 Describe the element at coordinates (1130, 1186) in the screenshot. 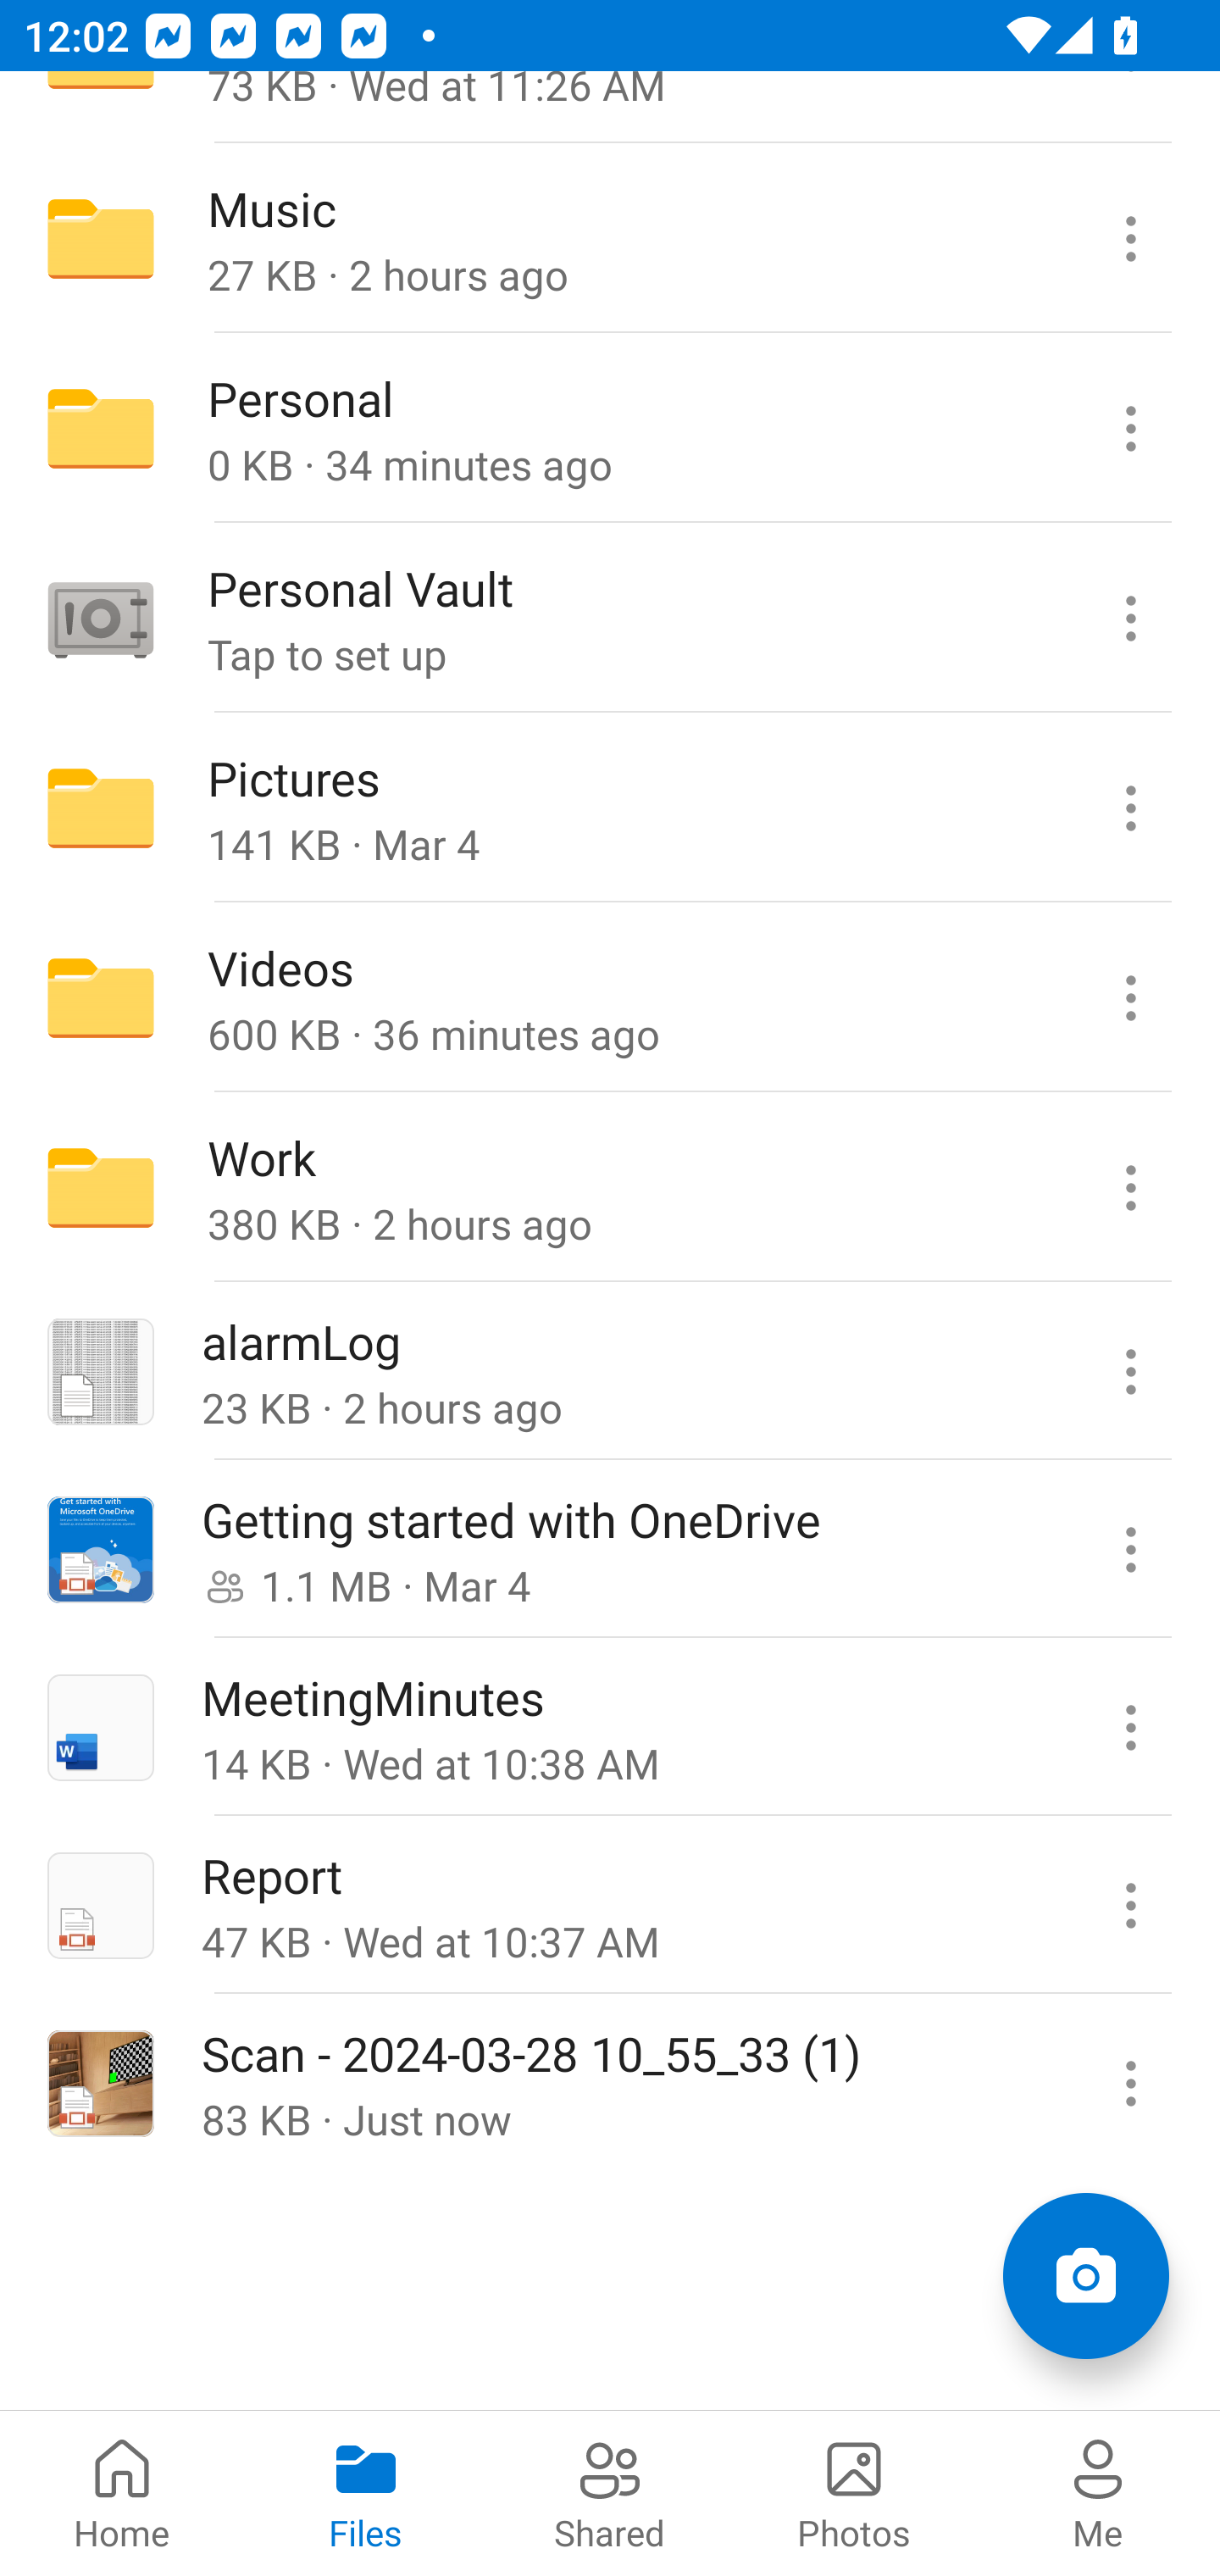

I see `Work commands` at that location.